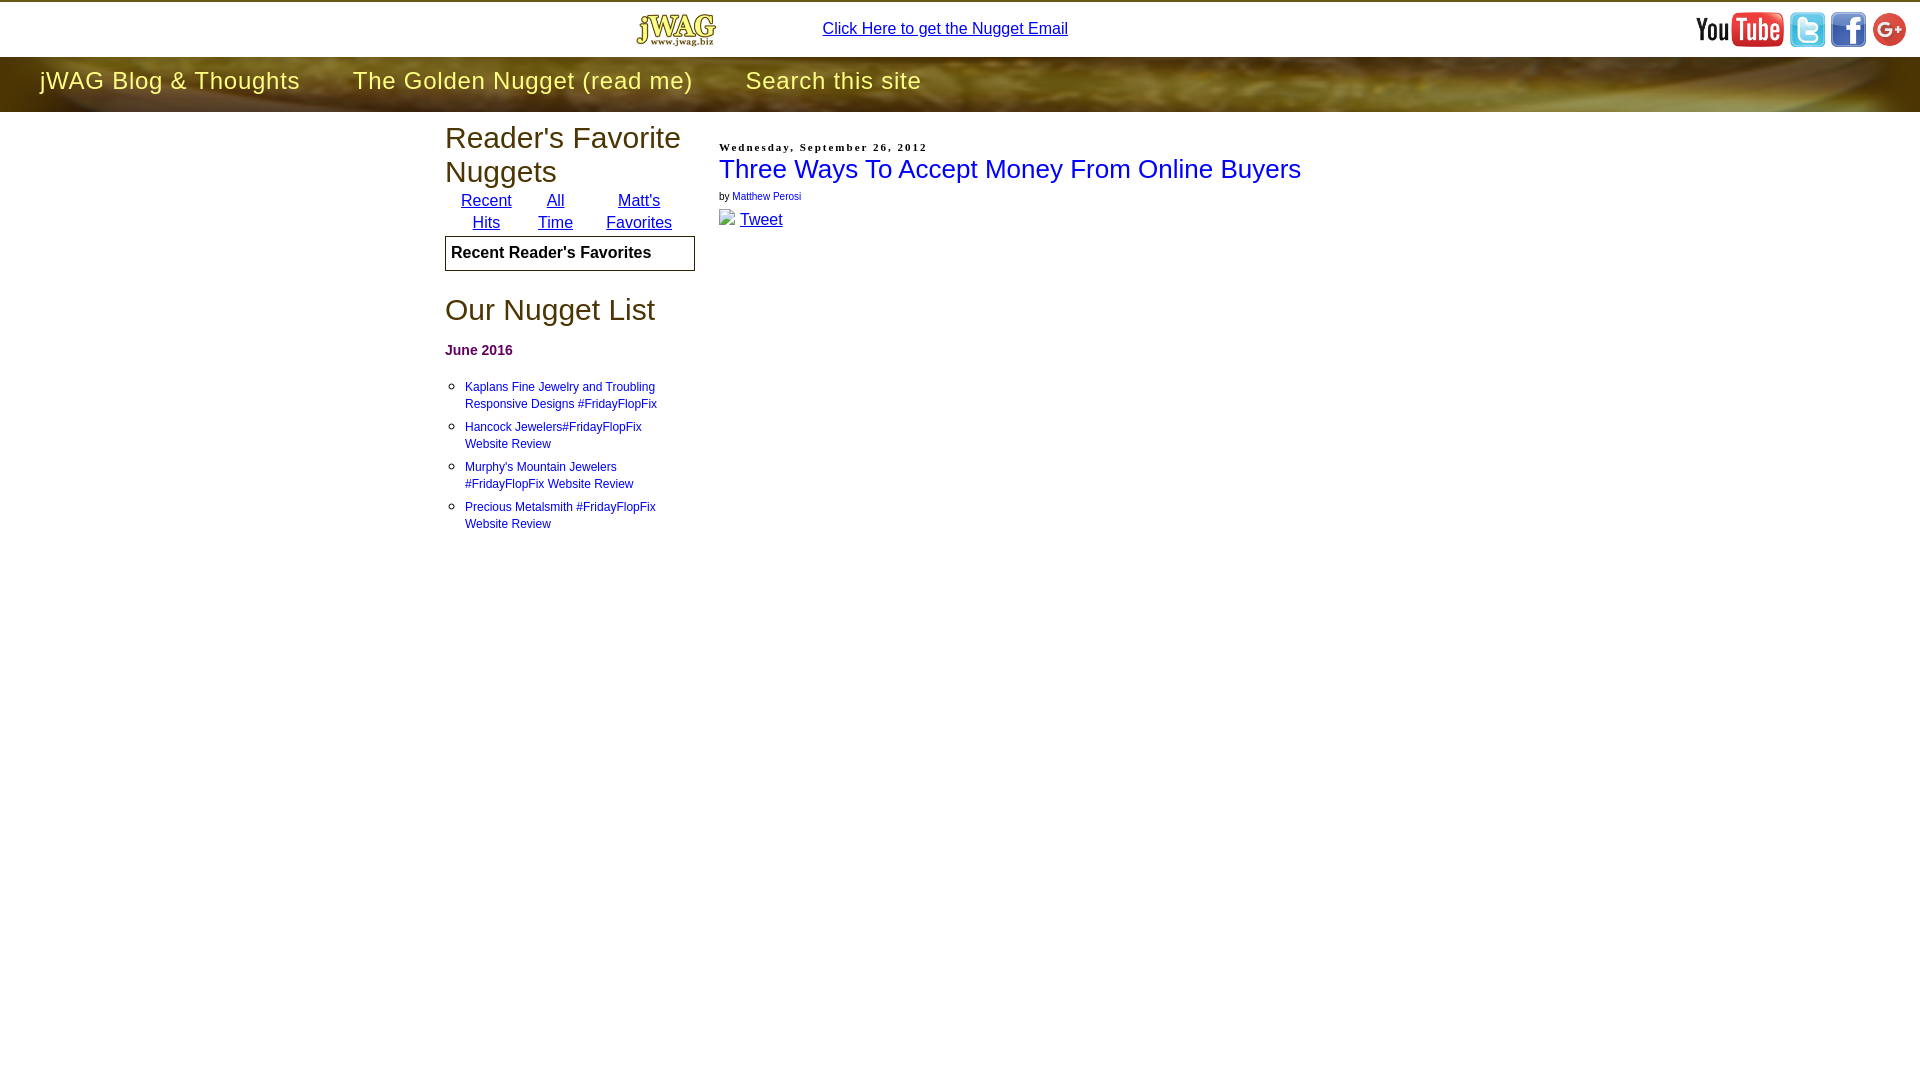 The image size is (1920, 1080). What do you see at coordinates (834, 80) in the screenshot?
I see `Search this site` at bounding box center [834, 80].